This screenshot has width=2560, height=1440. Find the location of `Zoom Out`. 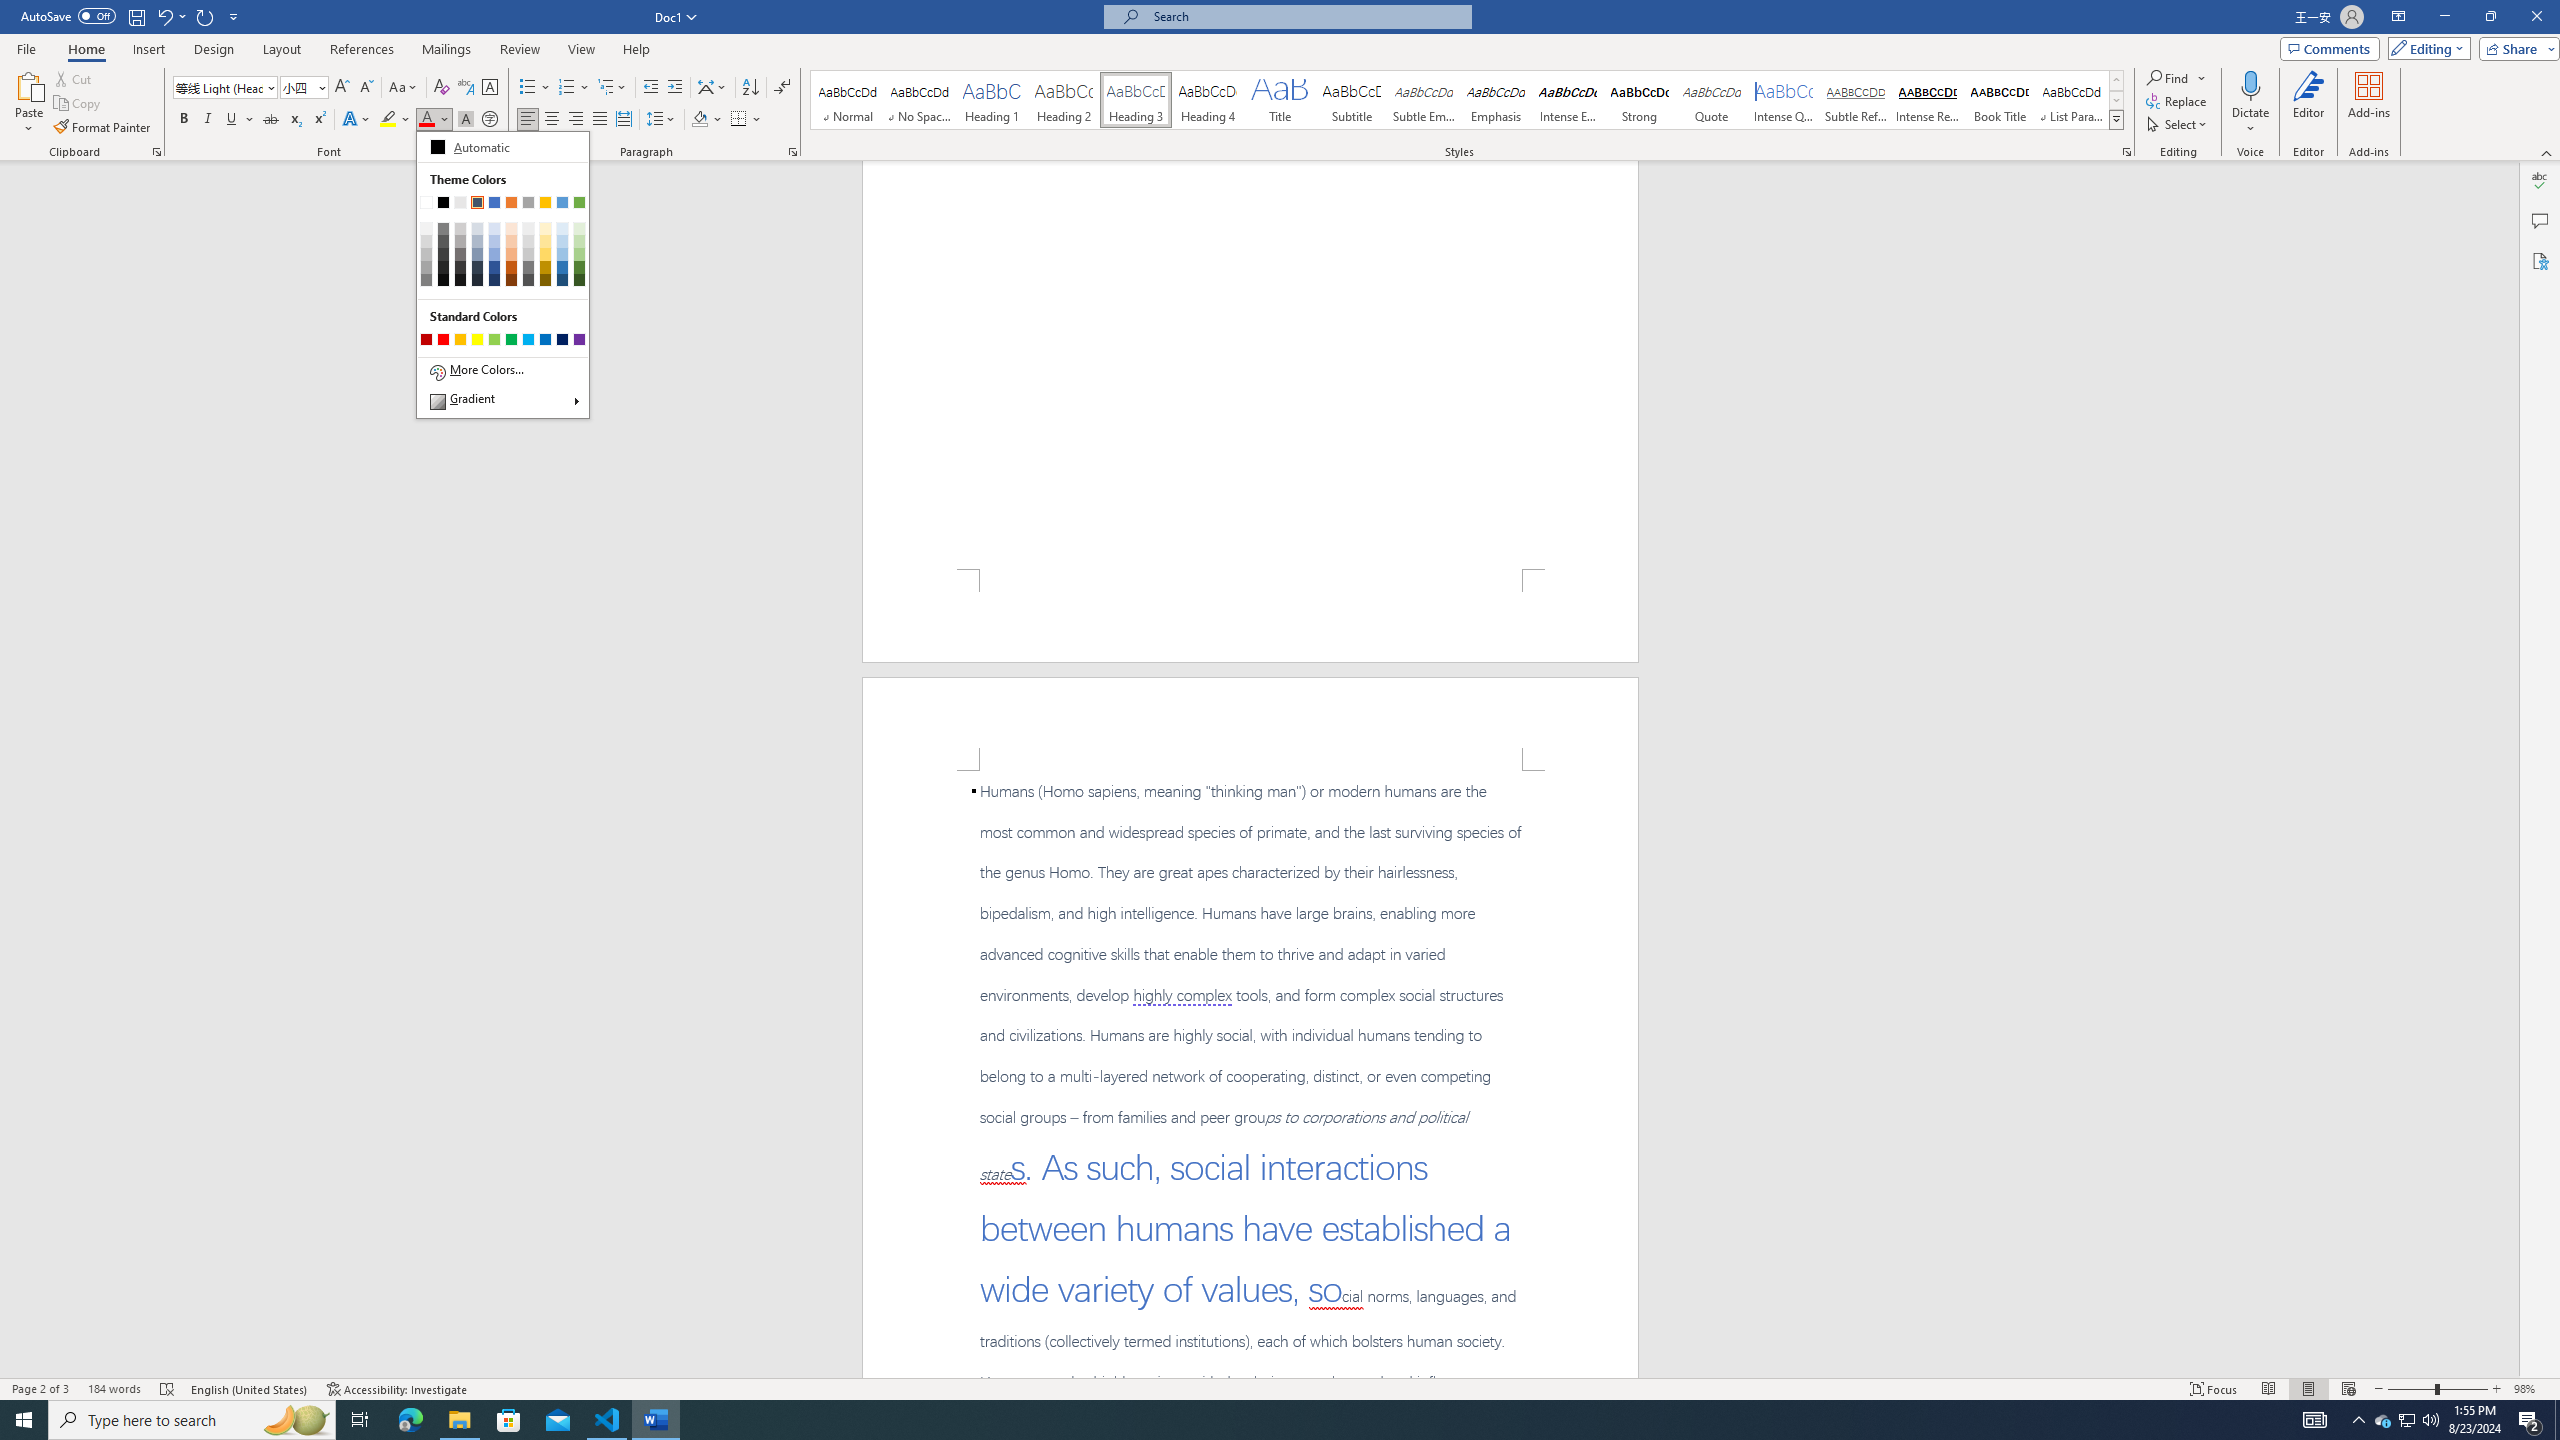

Zoom Out is located at coordinates (2411, 1389).